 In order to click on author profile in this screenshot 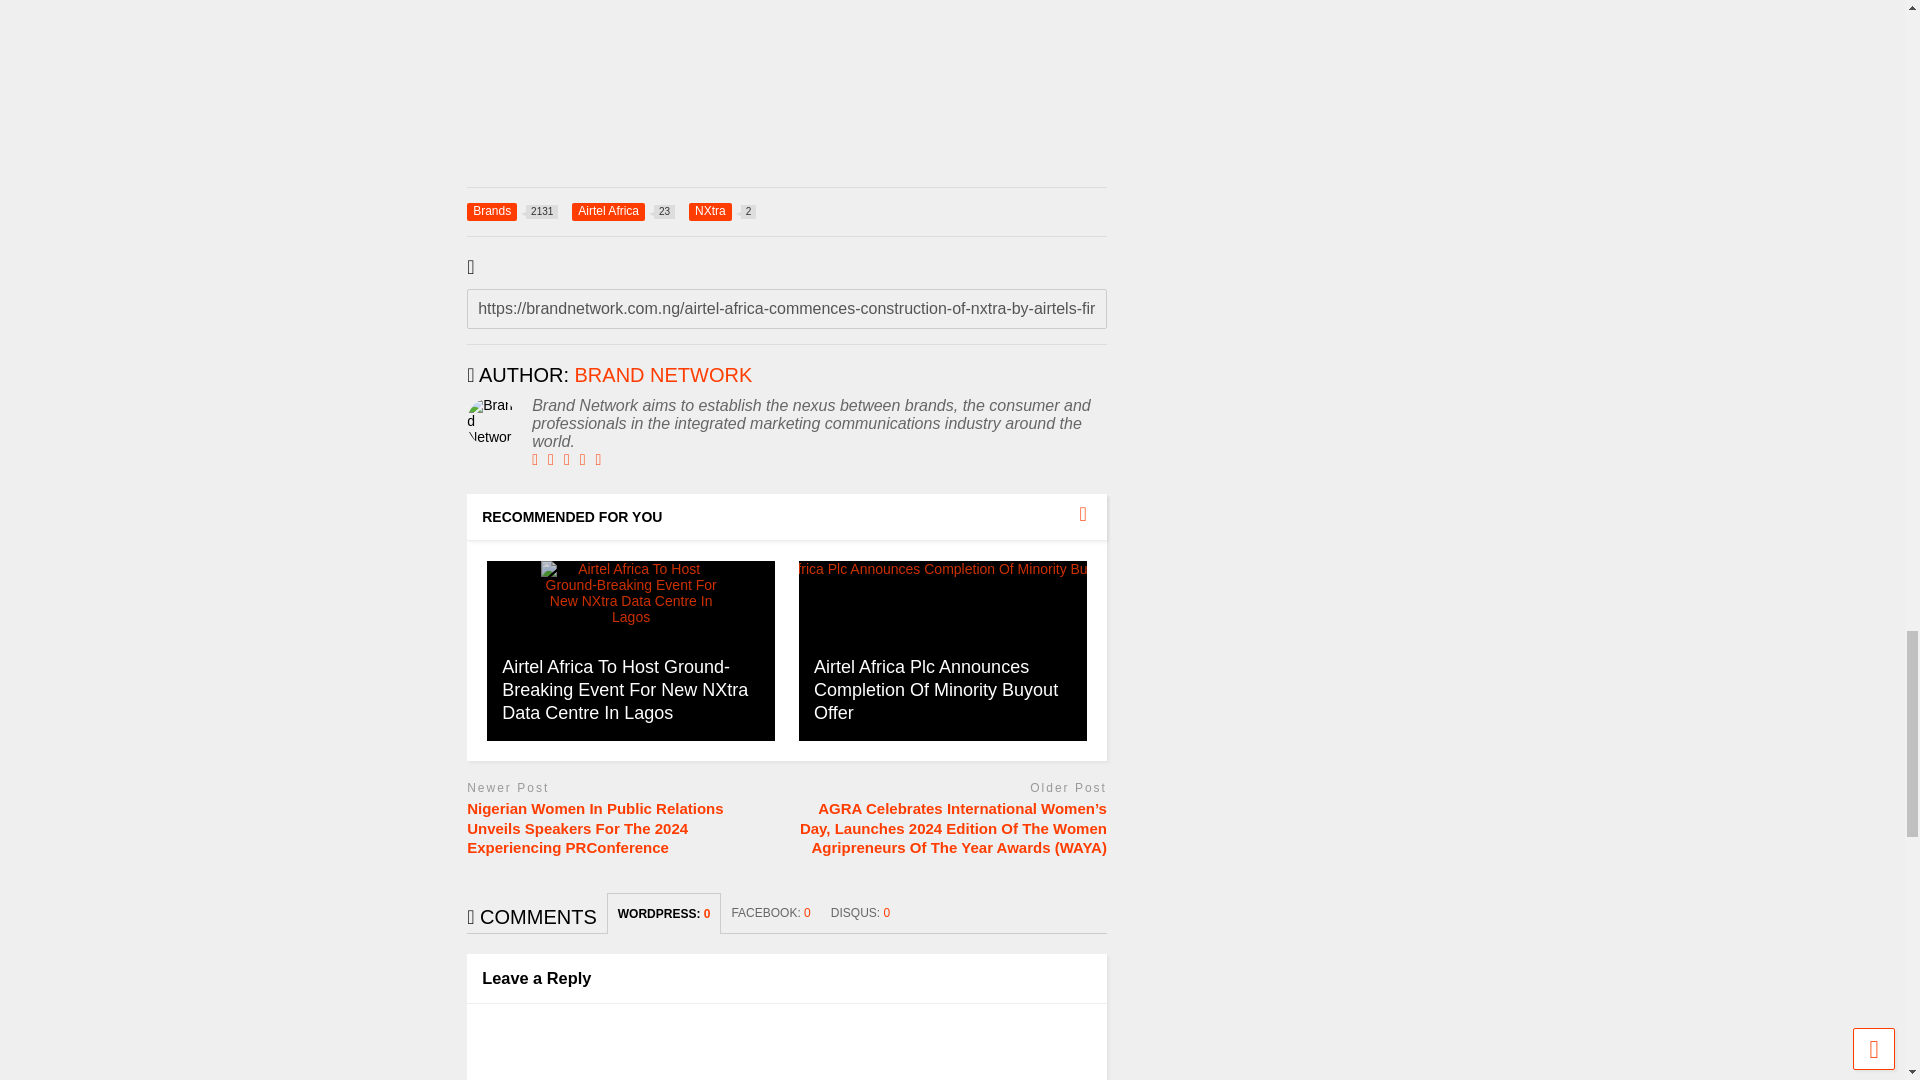, I will do `click(512, 212)`.